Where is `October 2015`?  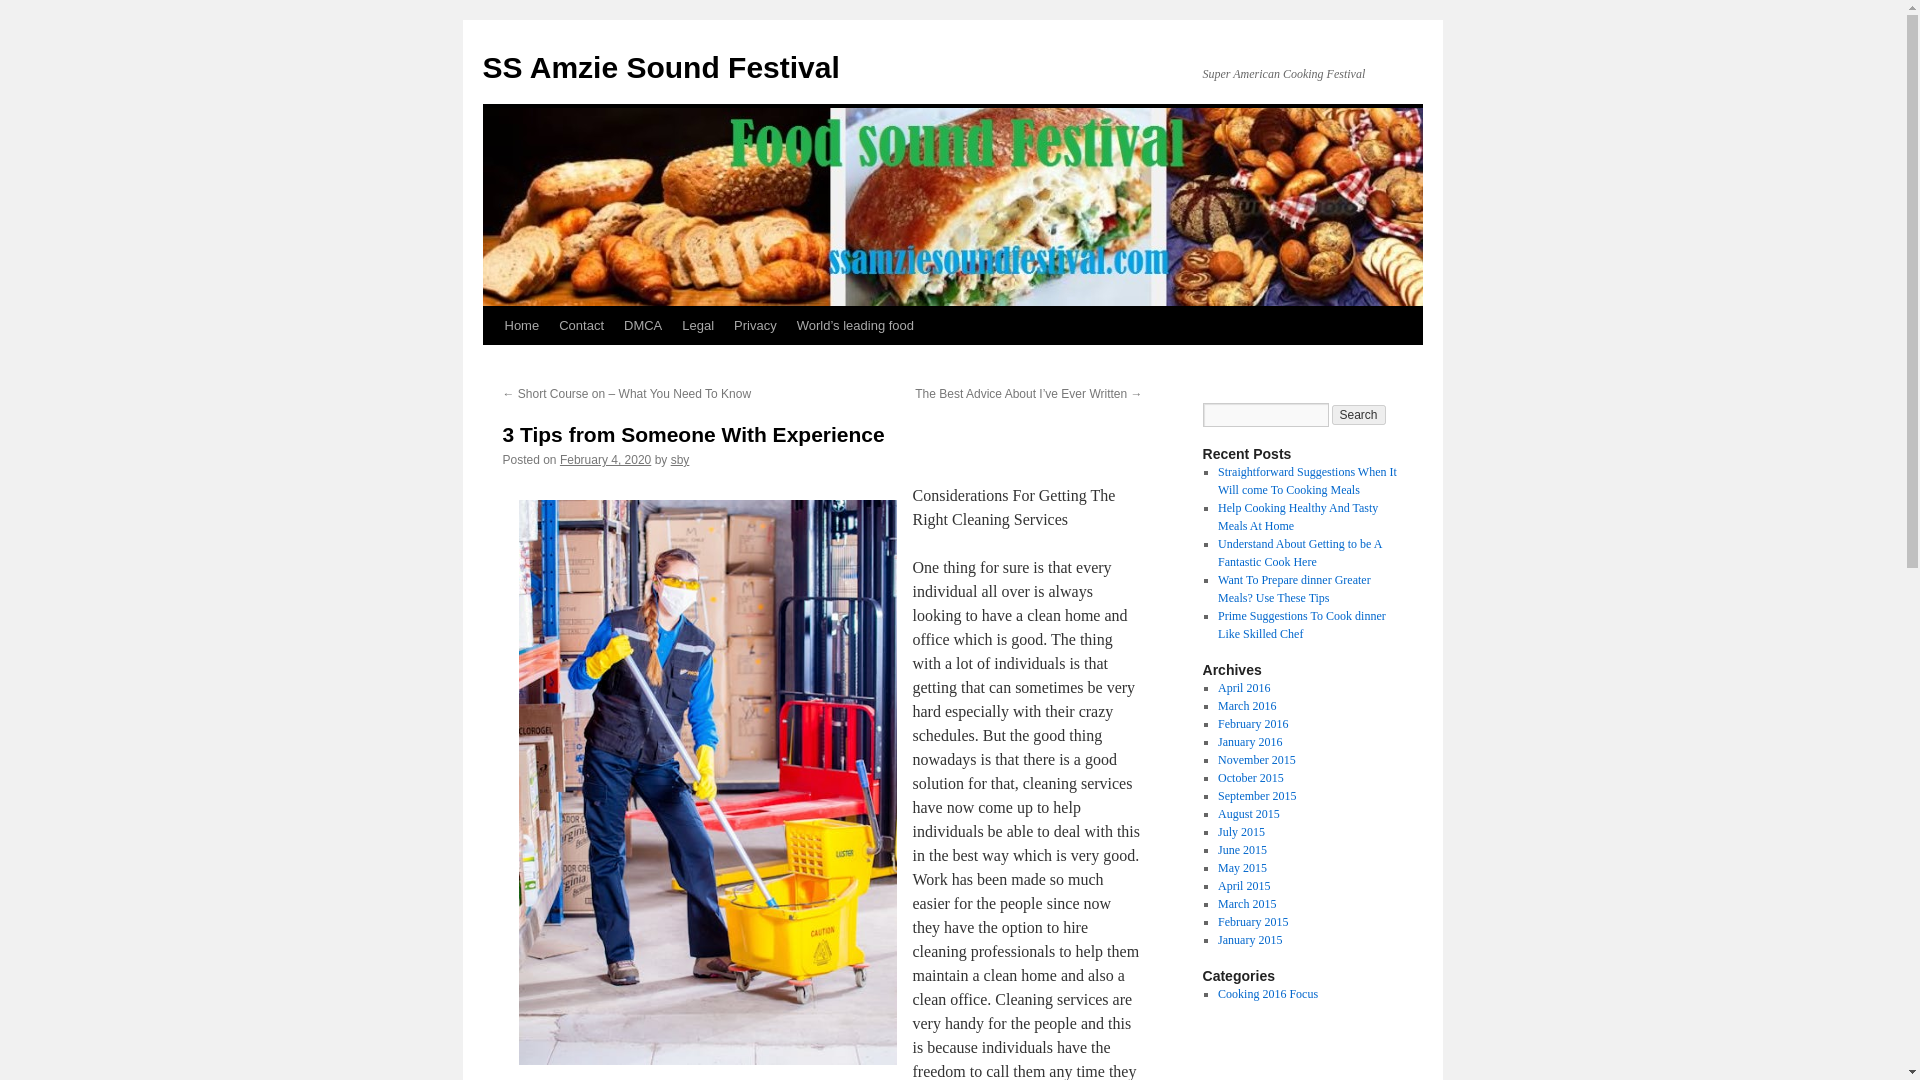
October 2015 is located at coordinates (1250, 778).